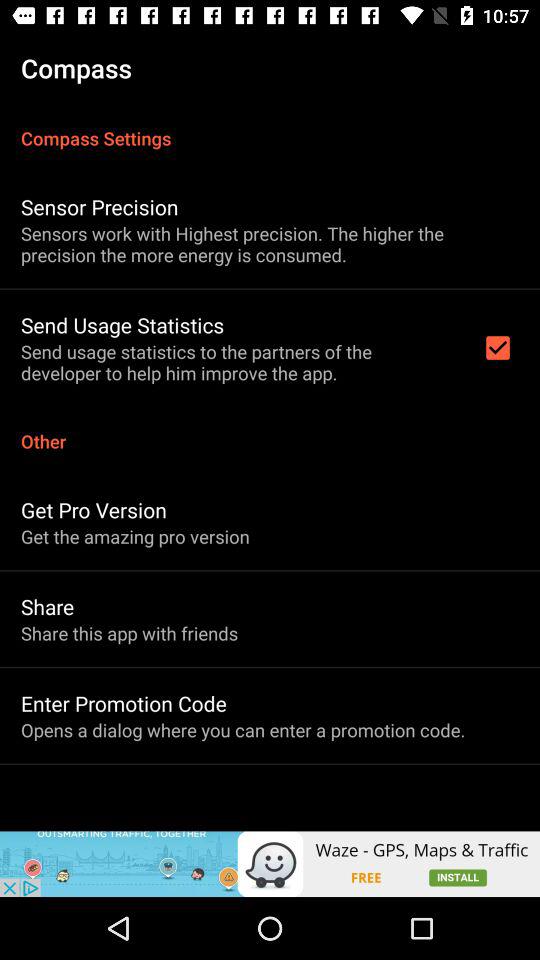 This screenshot has width=540, height=960. What do you see at coordinates (270, 128) in the screenshot?
I see `flip to the compass settings icon` at bounding box center [270, 128].